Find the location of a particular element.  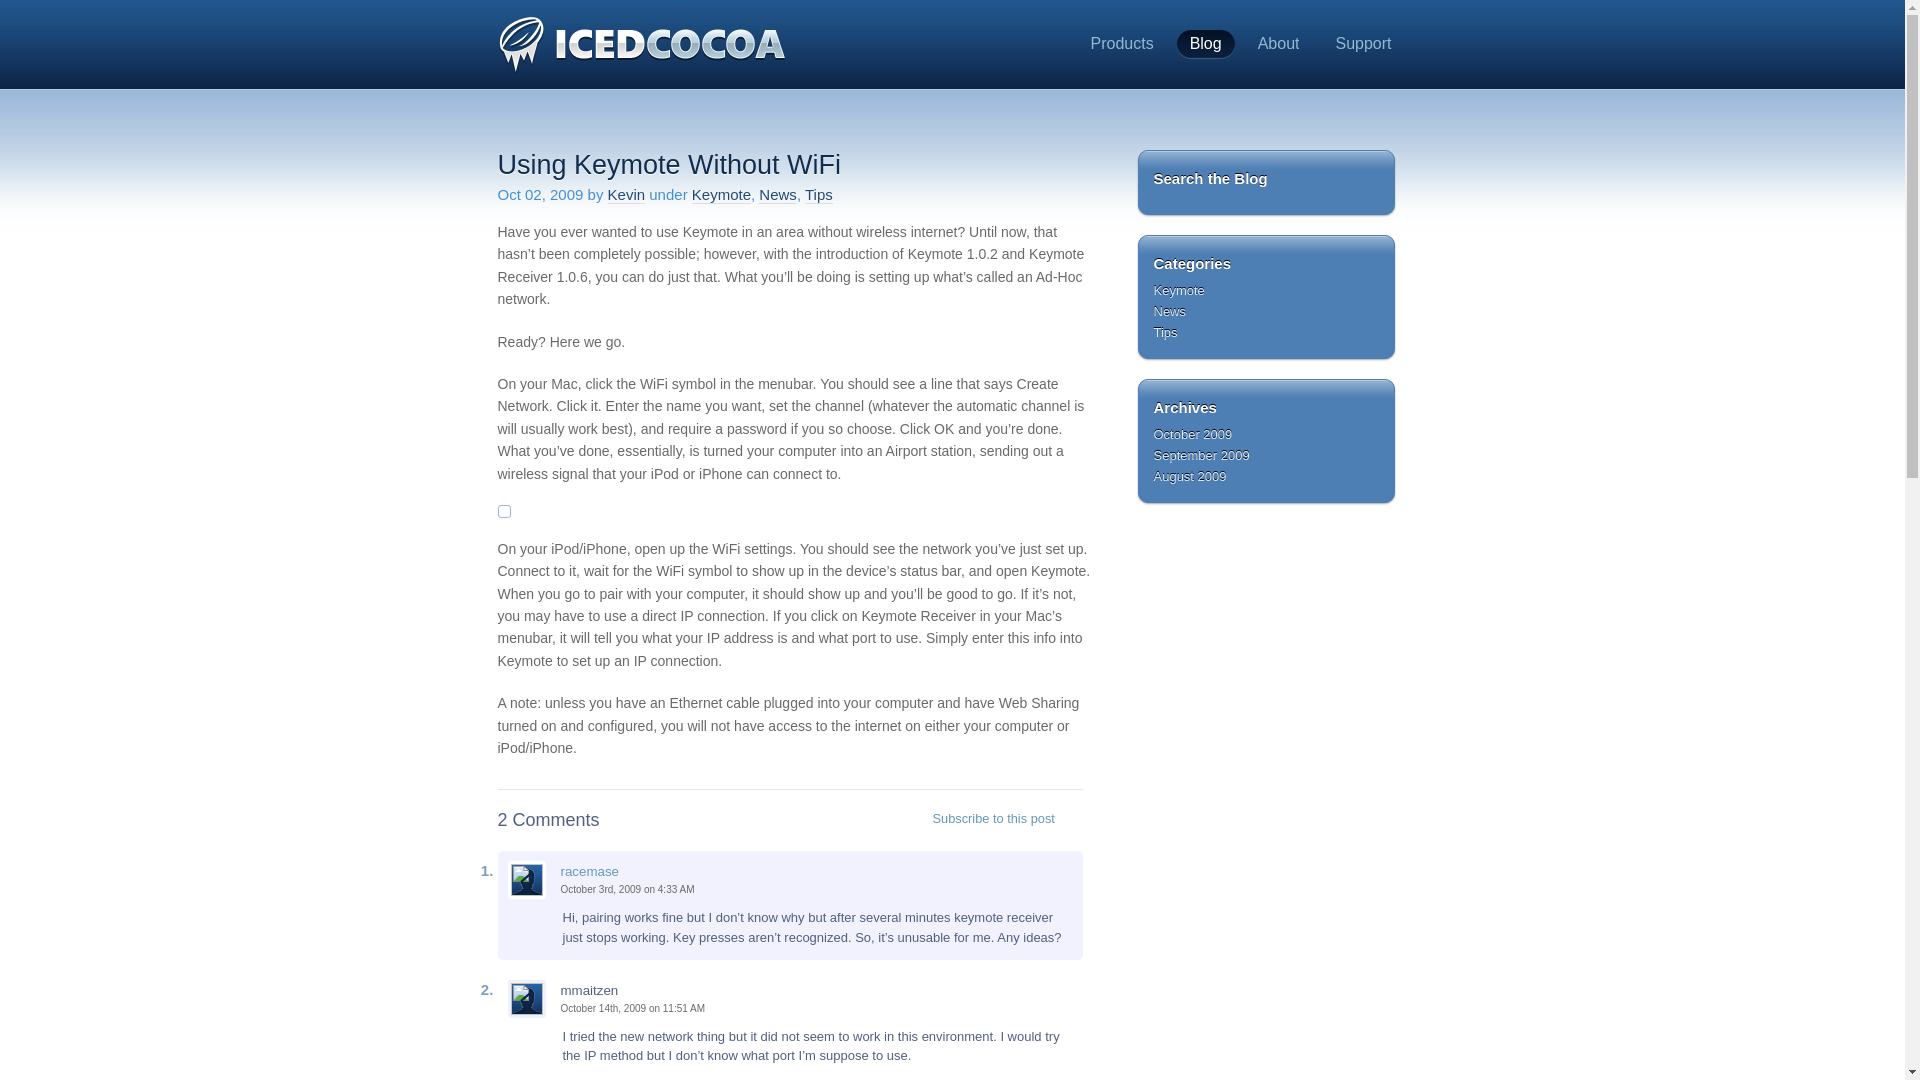

September 2009 is located at coordinates (1201, 456).